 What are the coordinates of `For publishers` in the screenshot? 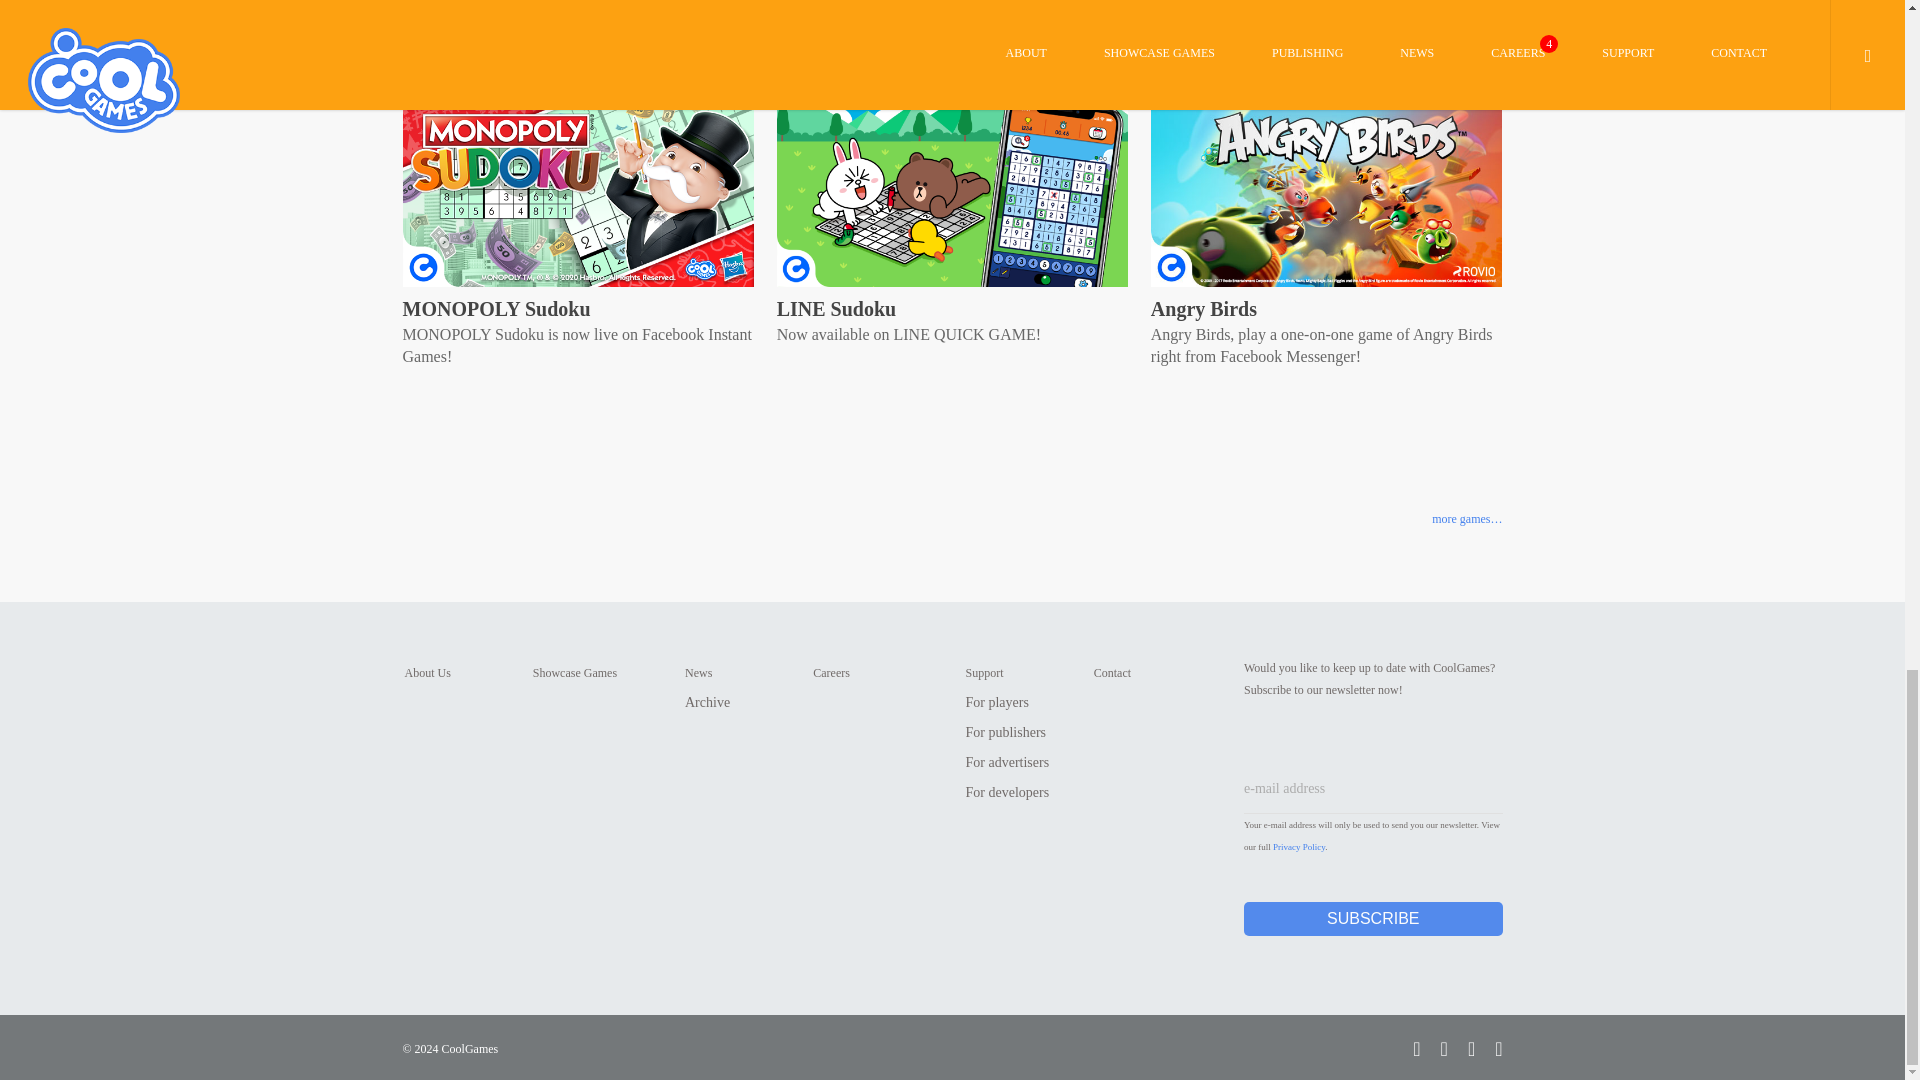 It's located at (1006, 732).